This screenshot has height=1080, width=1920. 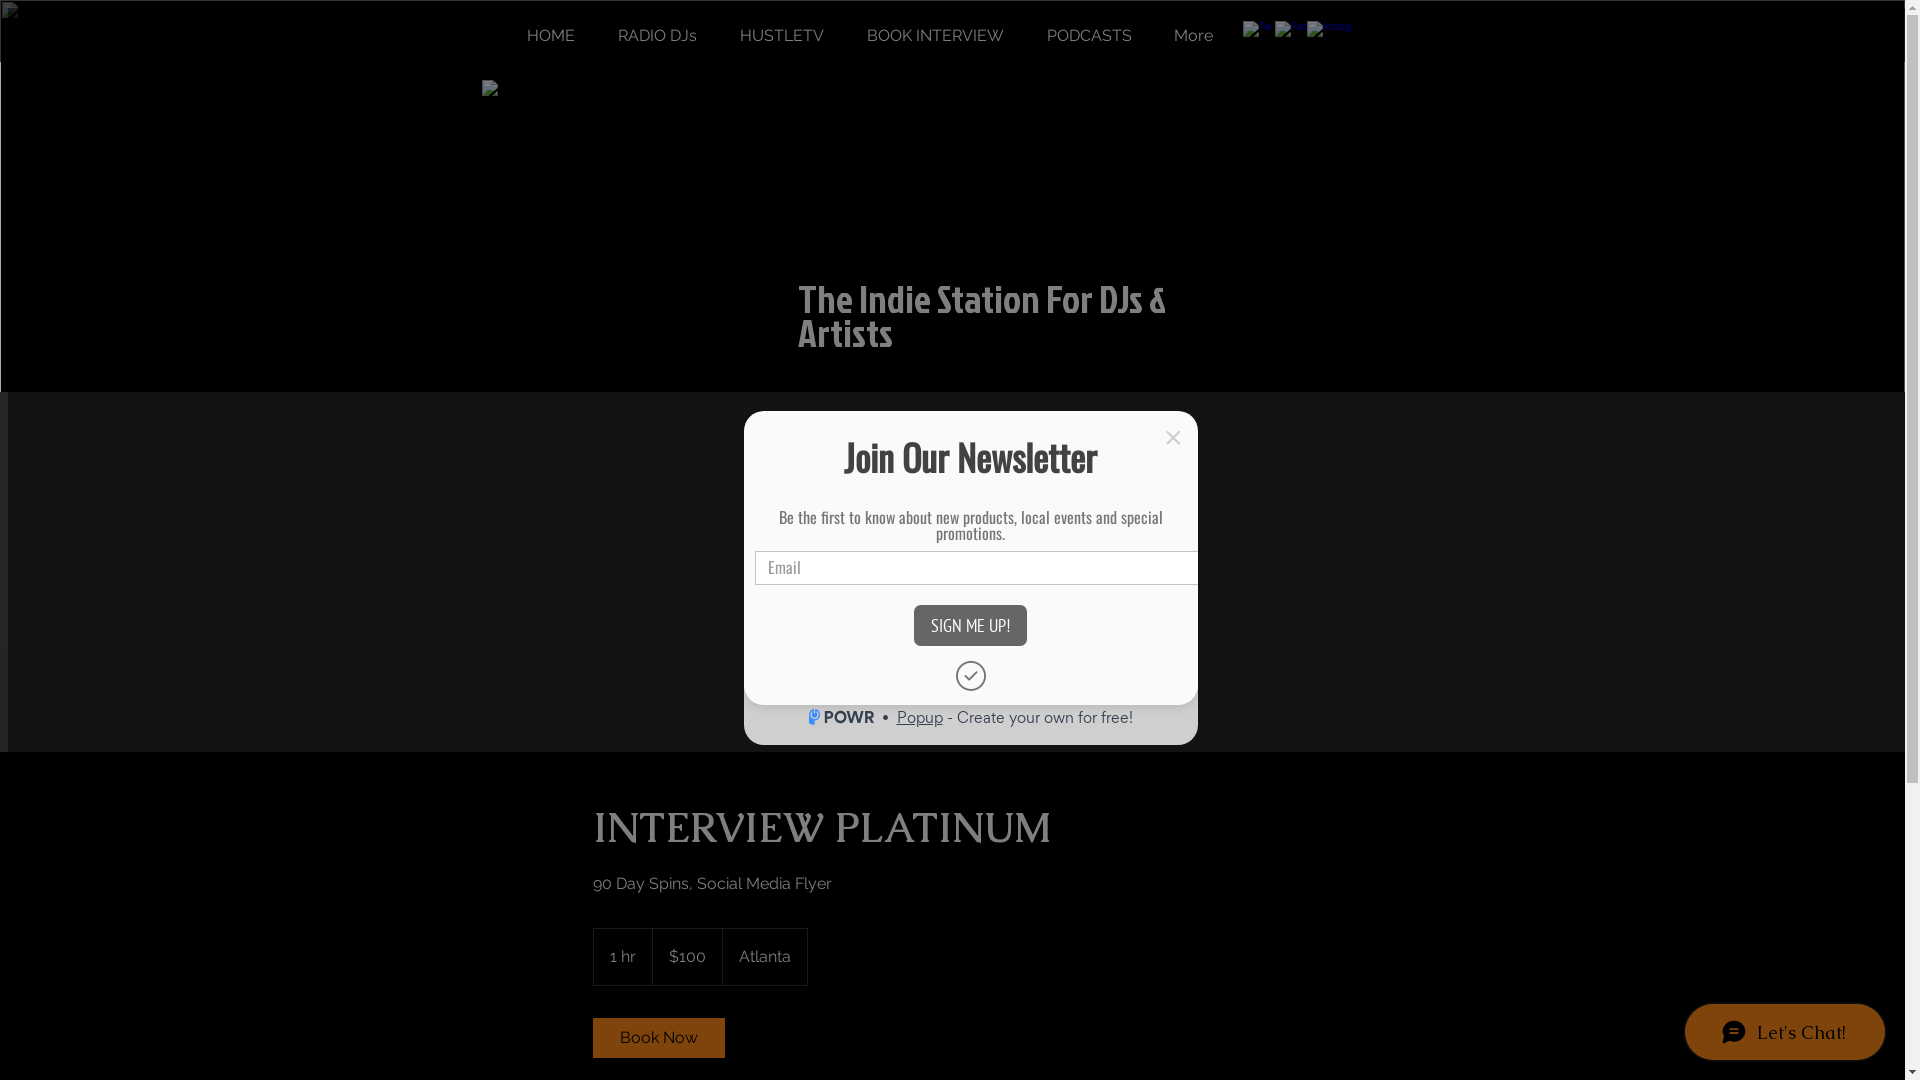 What do you see at coordinates (782, 36) in the screenshot?
I see `HUSTLETV` at bounding box center [782, 36].